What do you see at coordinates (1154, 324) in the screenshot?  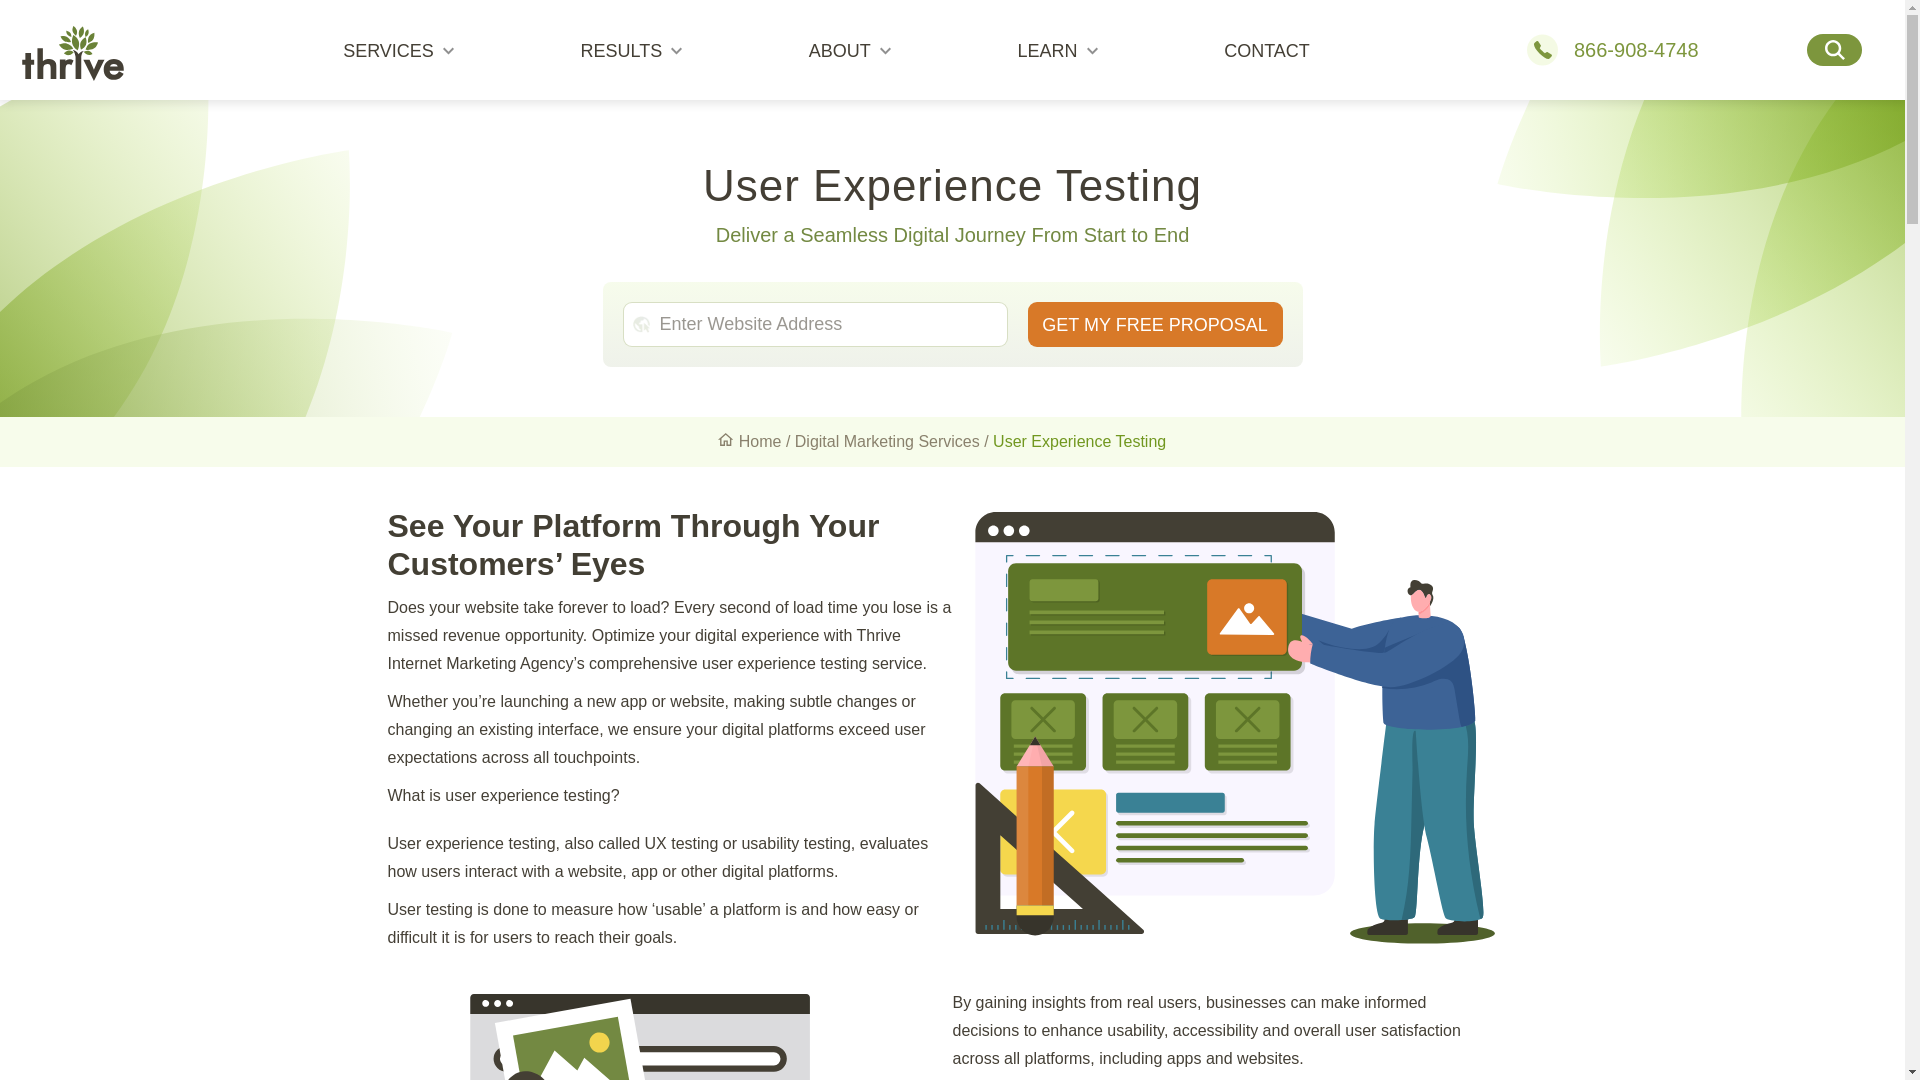 I see `GET MY FREE PROPOSAL` at bounding box center [1154, 324].